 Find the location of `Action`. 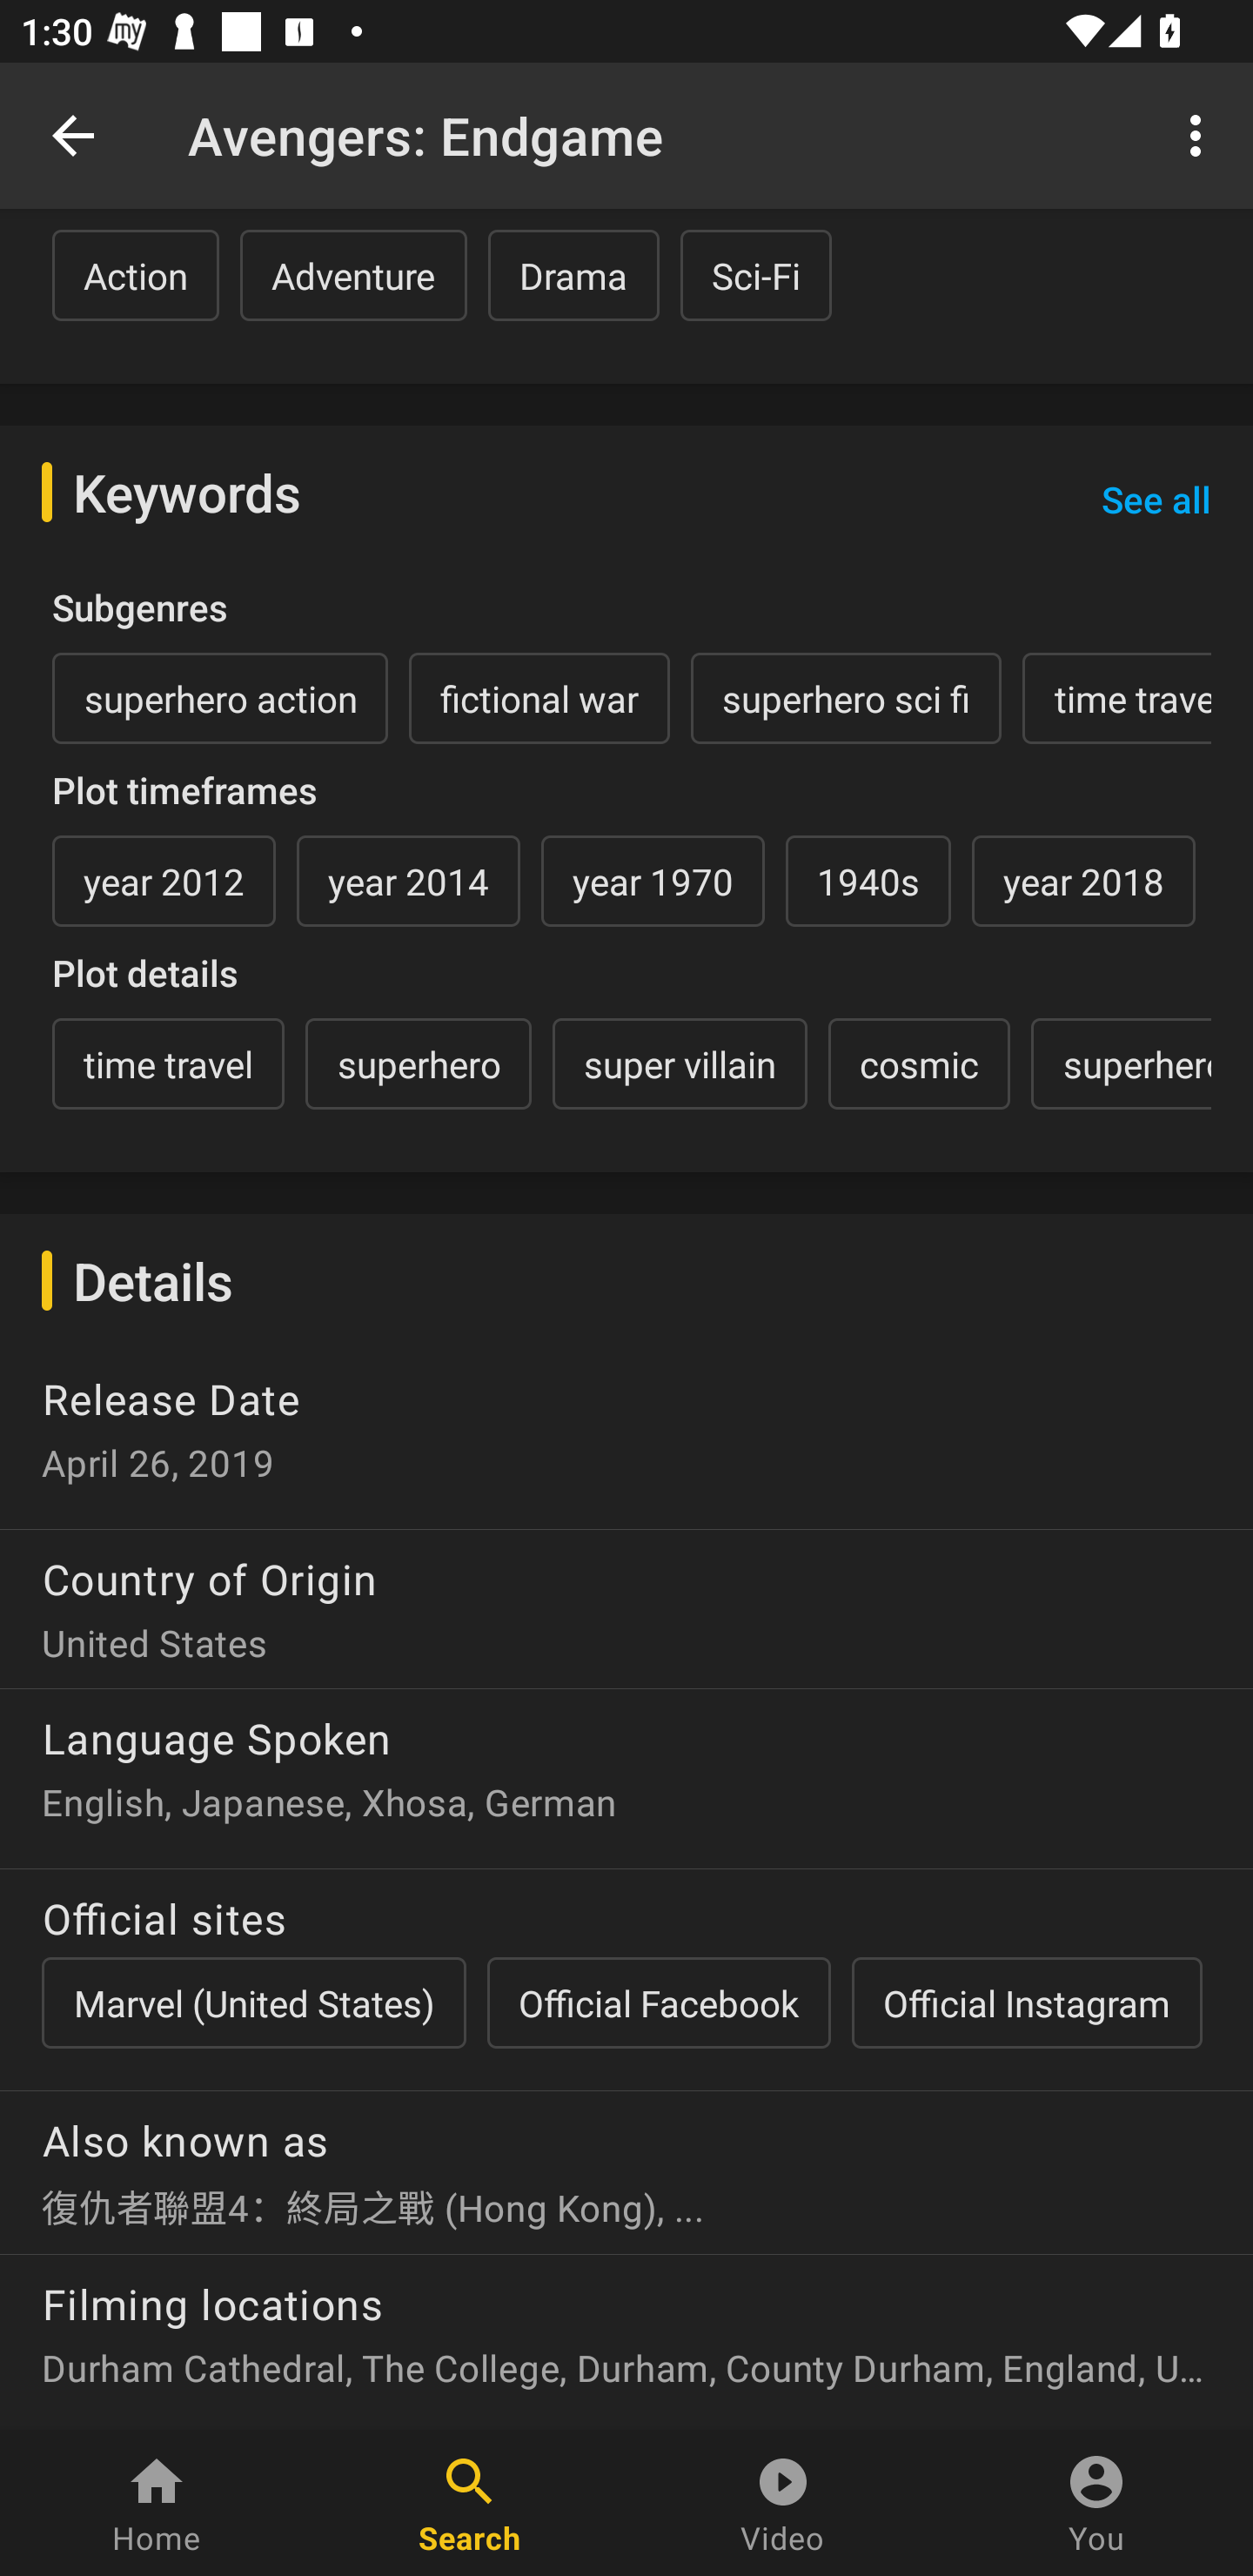

Action is located at coordinates (136, 275).